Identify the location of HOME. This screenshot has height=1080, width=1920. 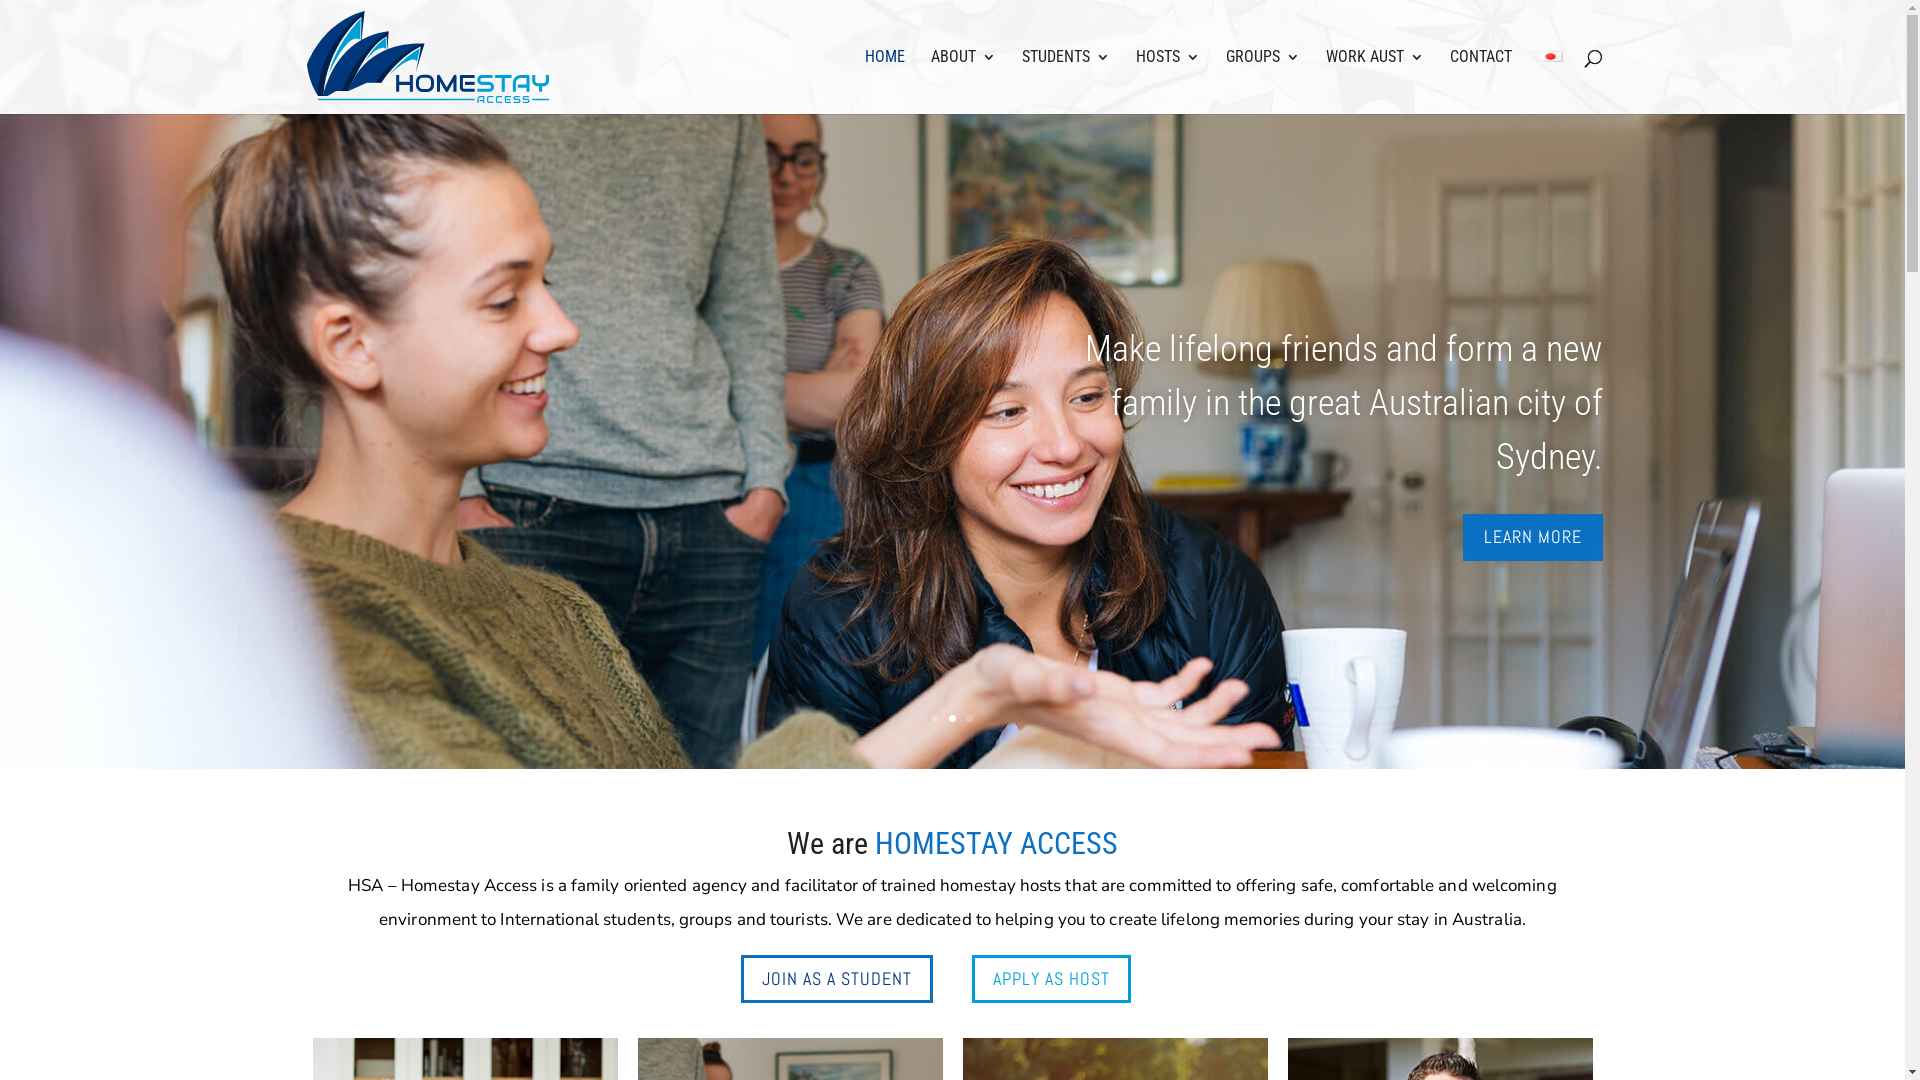
(884, 82).